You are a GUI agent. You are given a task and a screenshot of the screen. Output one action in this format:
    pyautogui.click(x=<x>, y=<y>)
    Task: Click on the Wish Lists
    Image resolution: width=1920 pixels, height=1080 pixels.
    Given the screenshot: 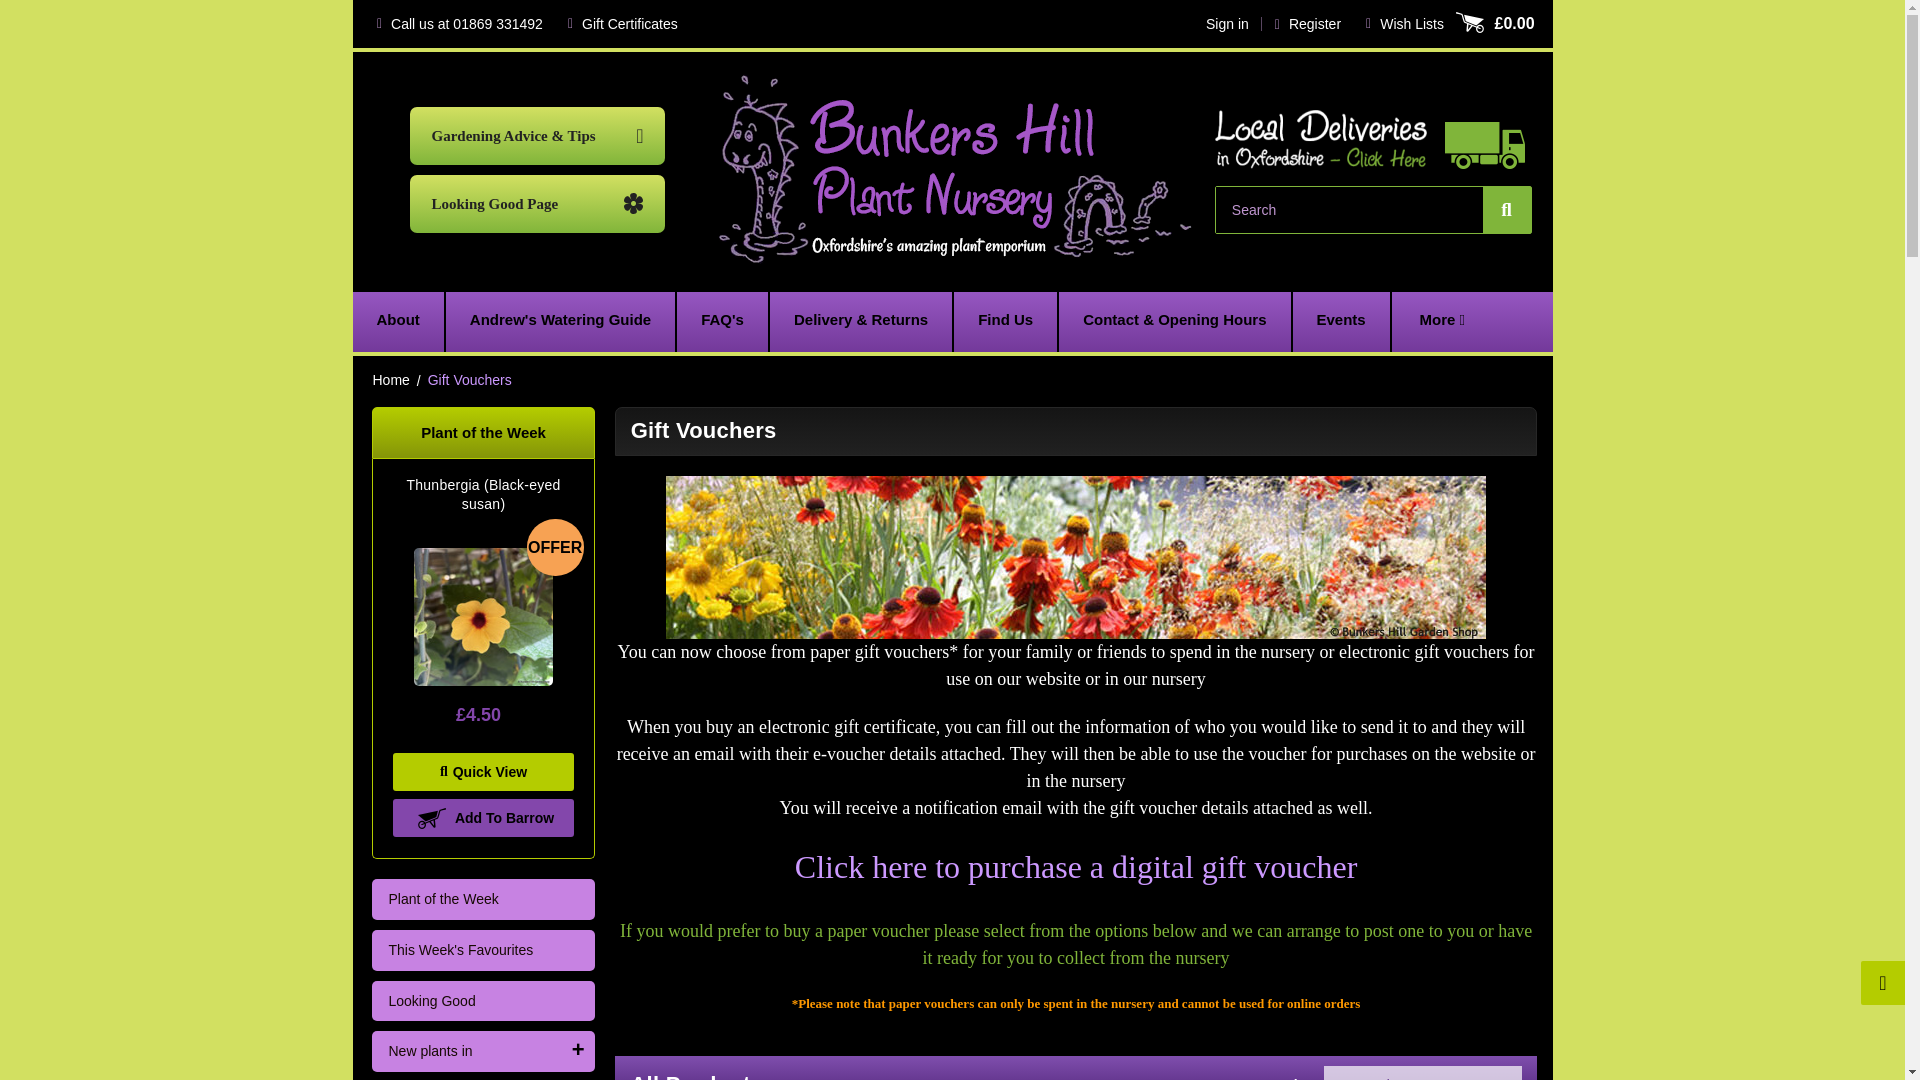 What is the action you would take?
    pyautogui.click(x=1405, y=24)
    